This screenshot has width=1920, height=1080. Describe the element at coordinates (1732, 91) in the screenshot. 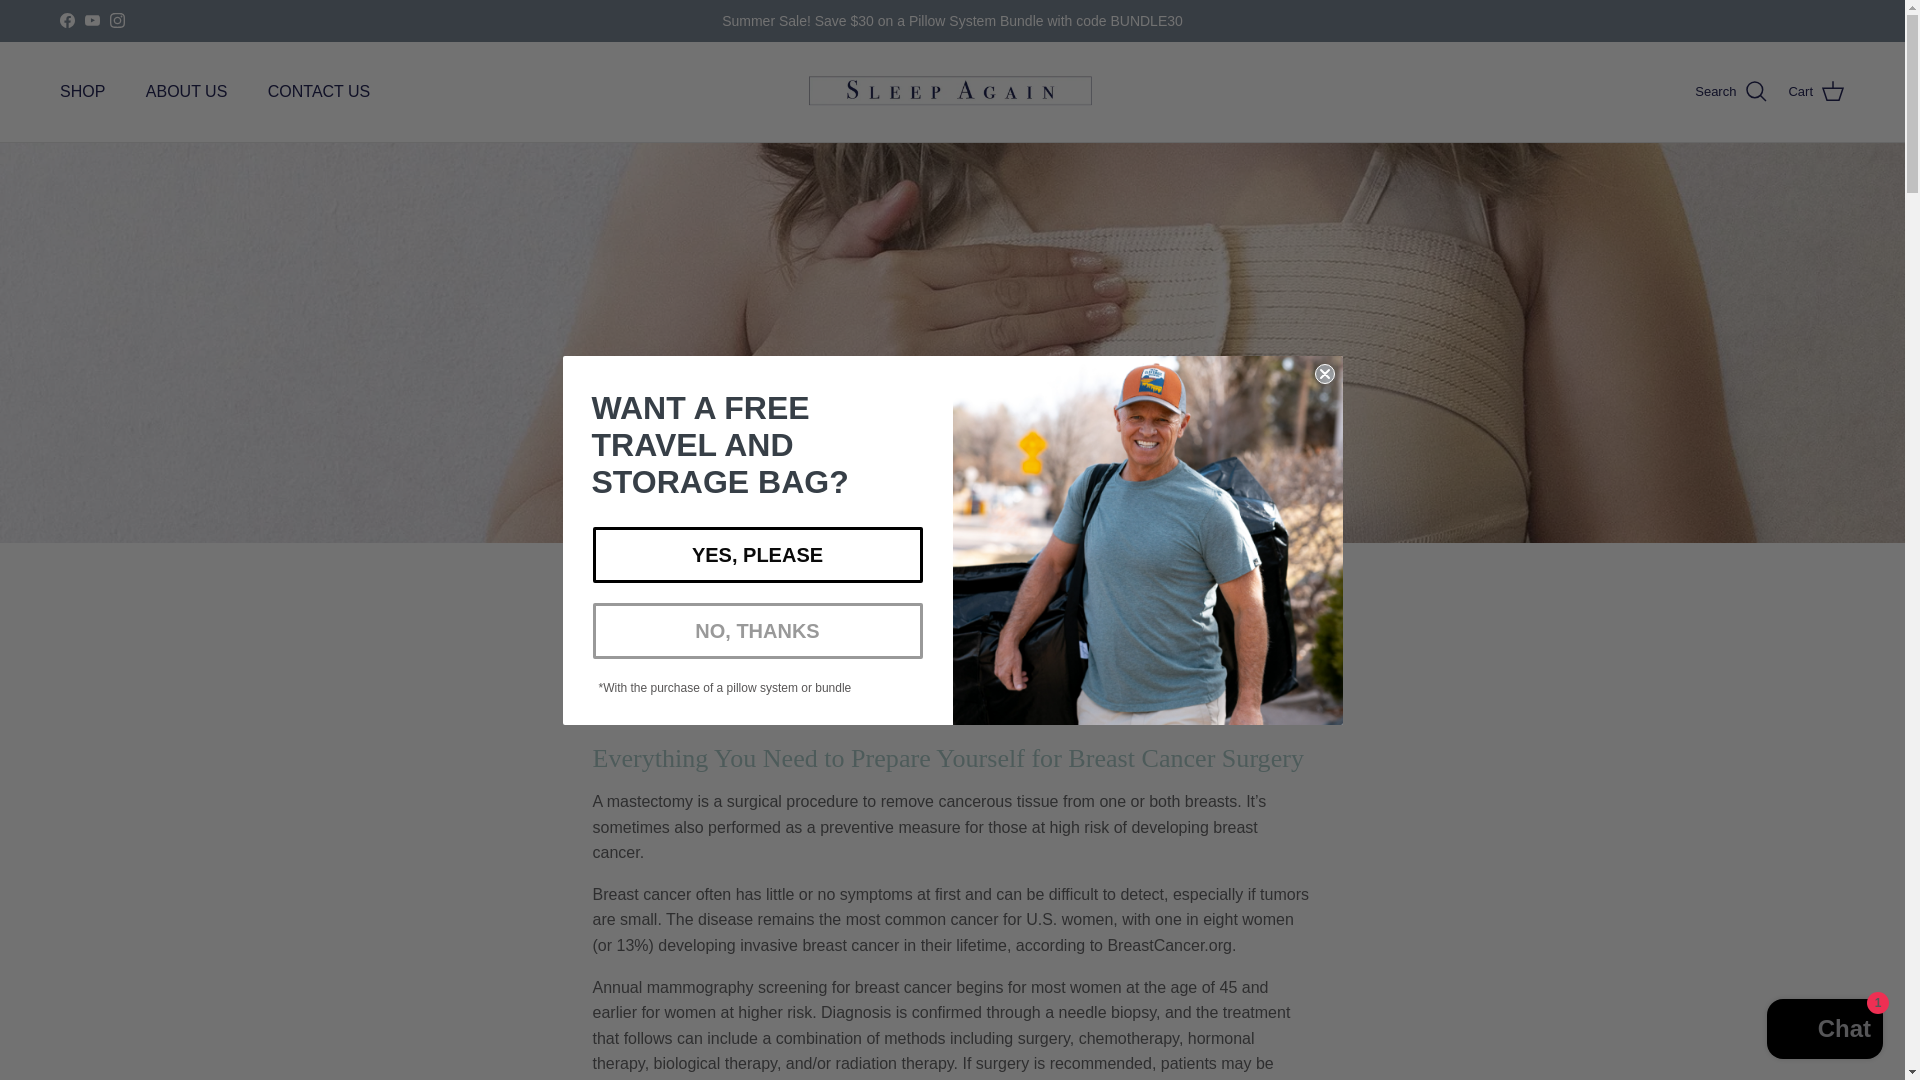

I see `Search` at that location.